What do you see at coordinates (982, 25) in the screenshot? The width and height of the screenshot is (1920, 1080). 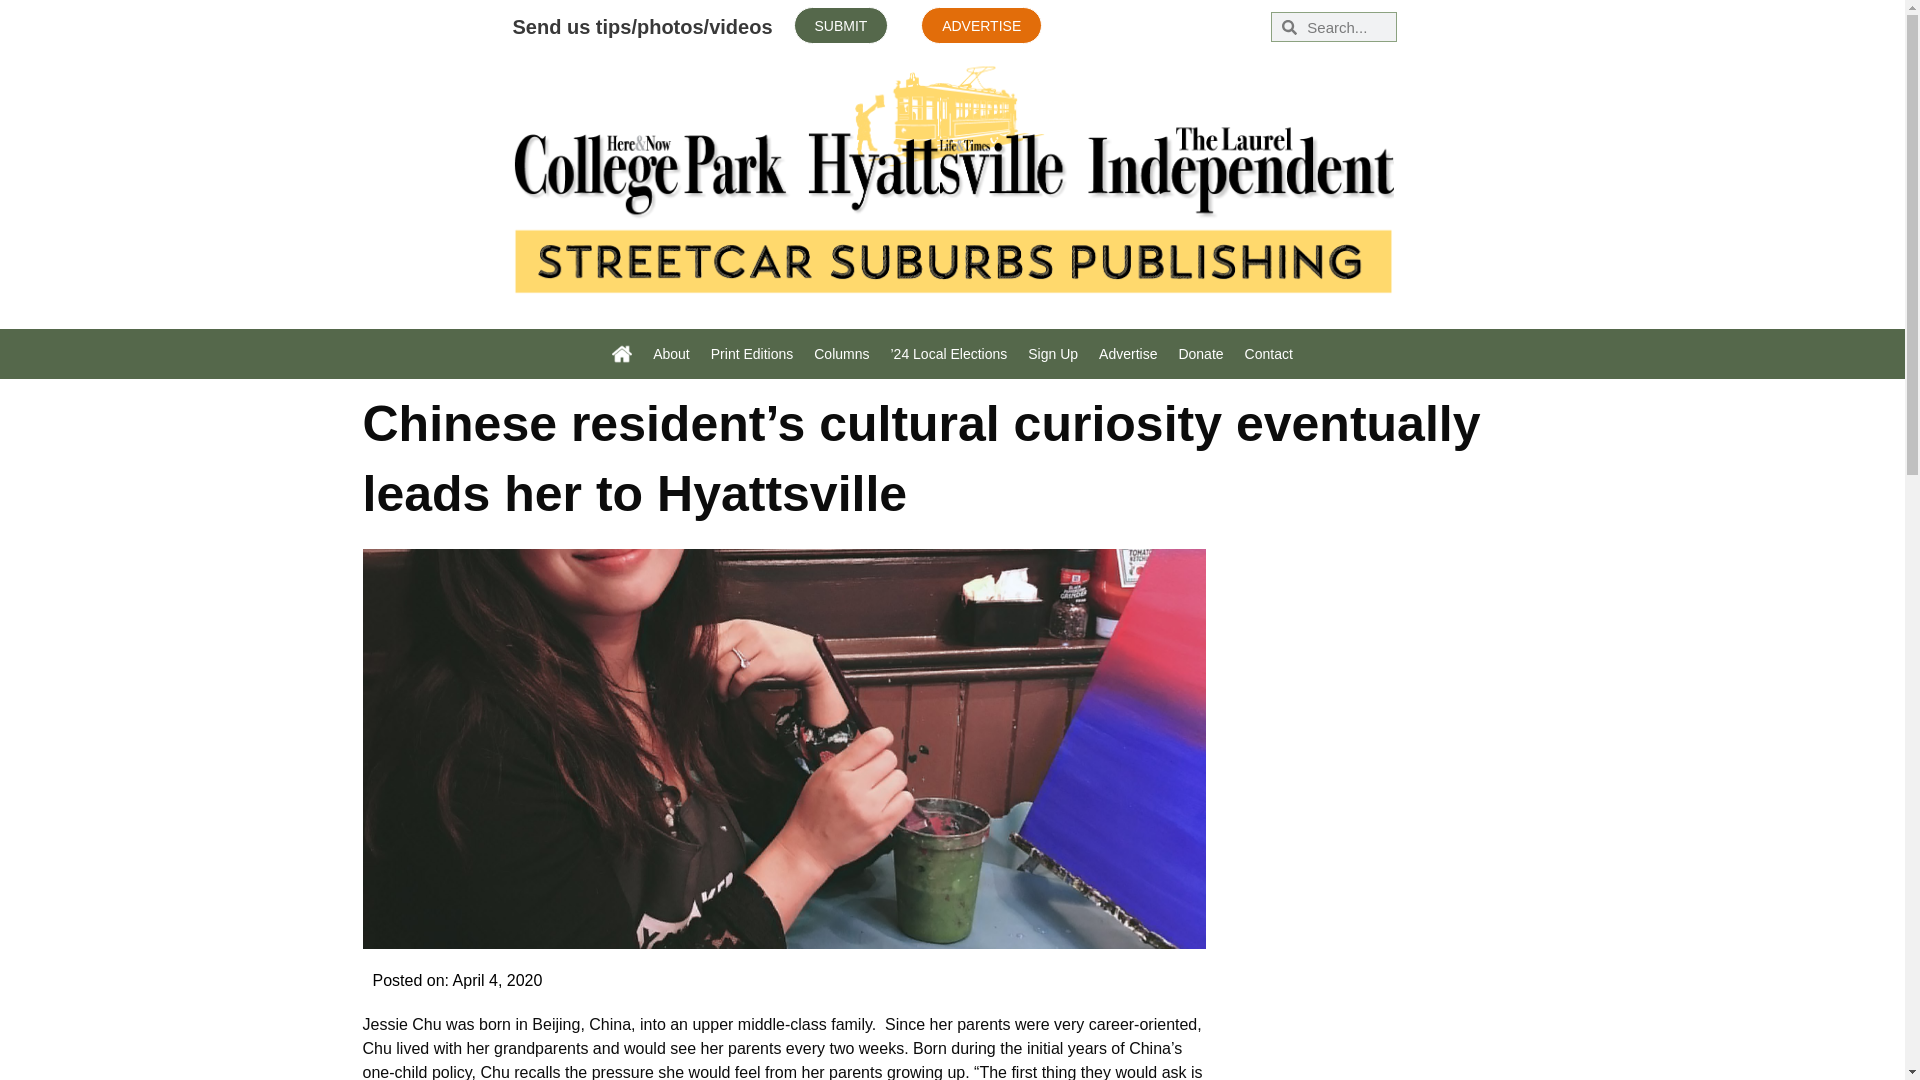 I see `ADVERTISE` at bounding box center [982, 25].